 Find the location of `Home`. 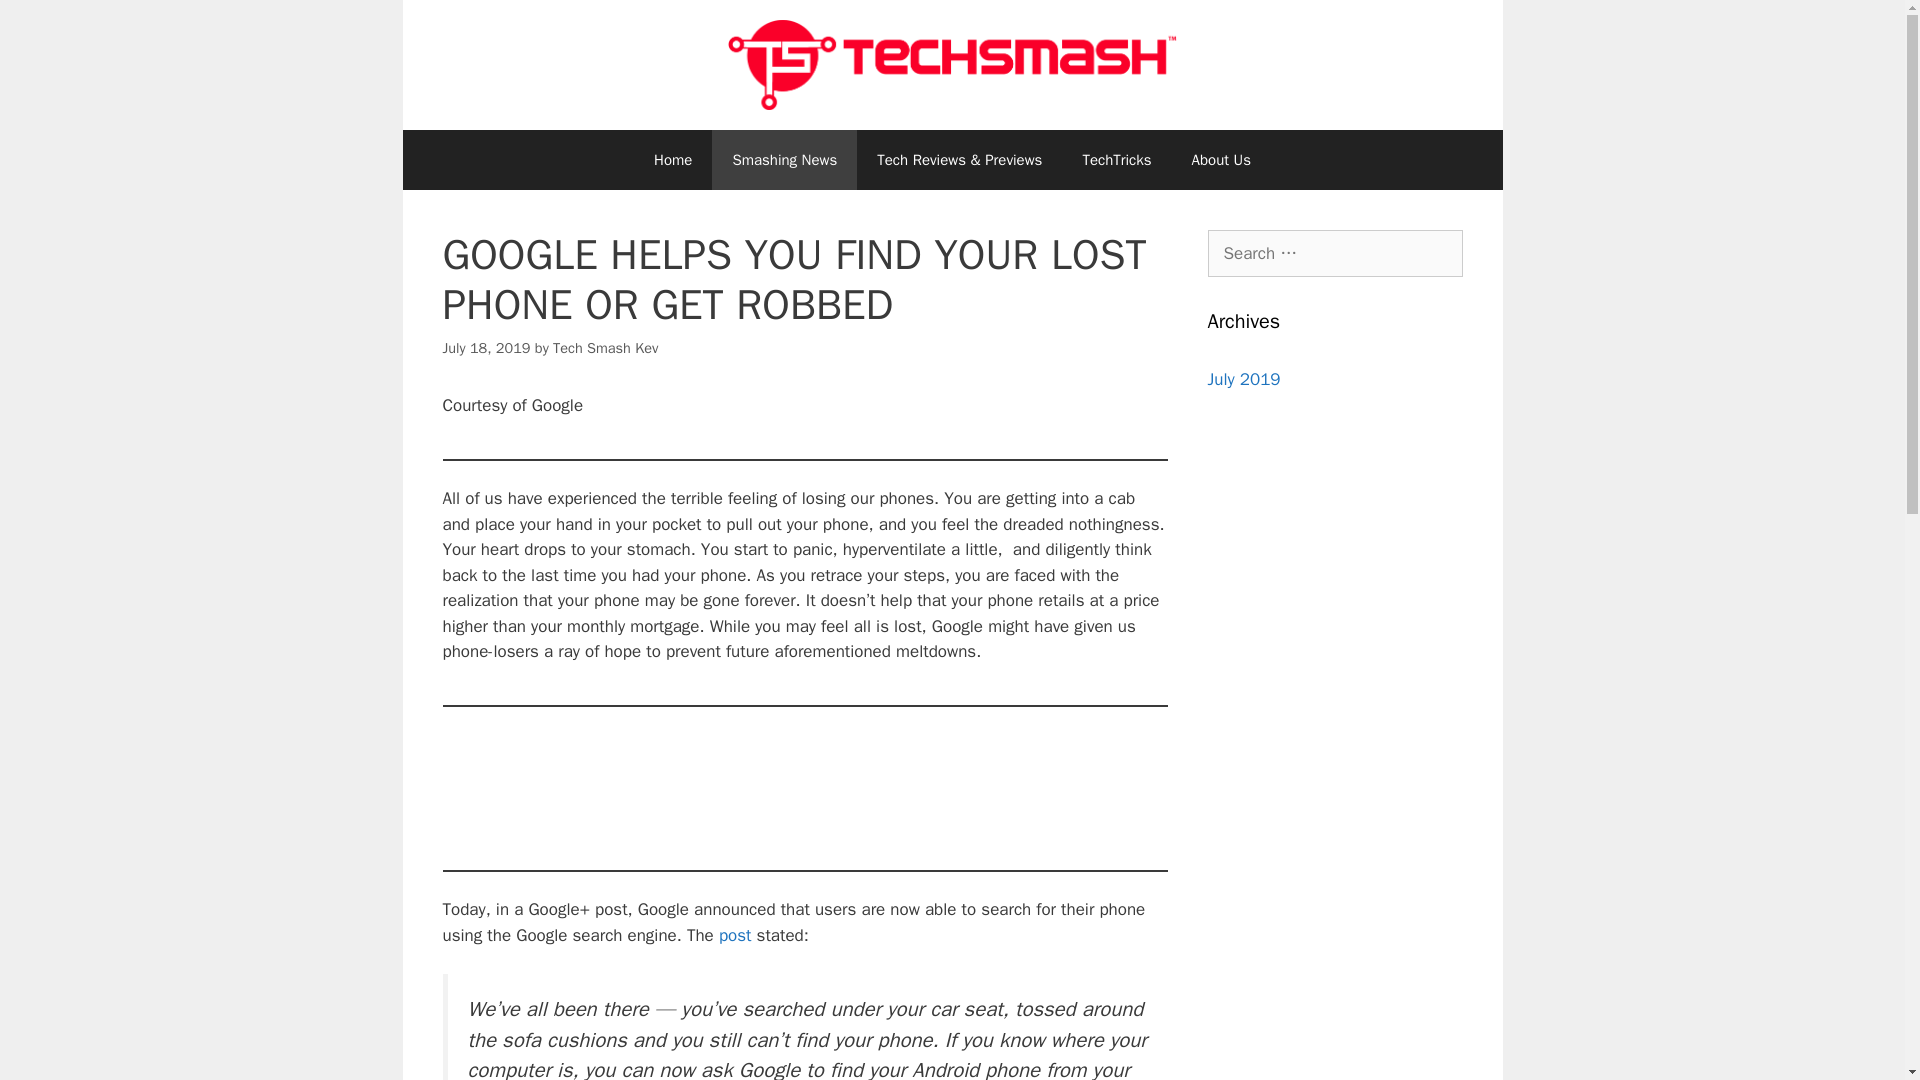

Home is located at coordinates (672, 160).